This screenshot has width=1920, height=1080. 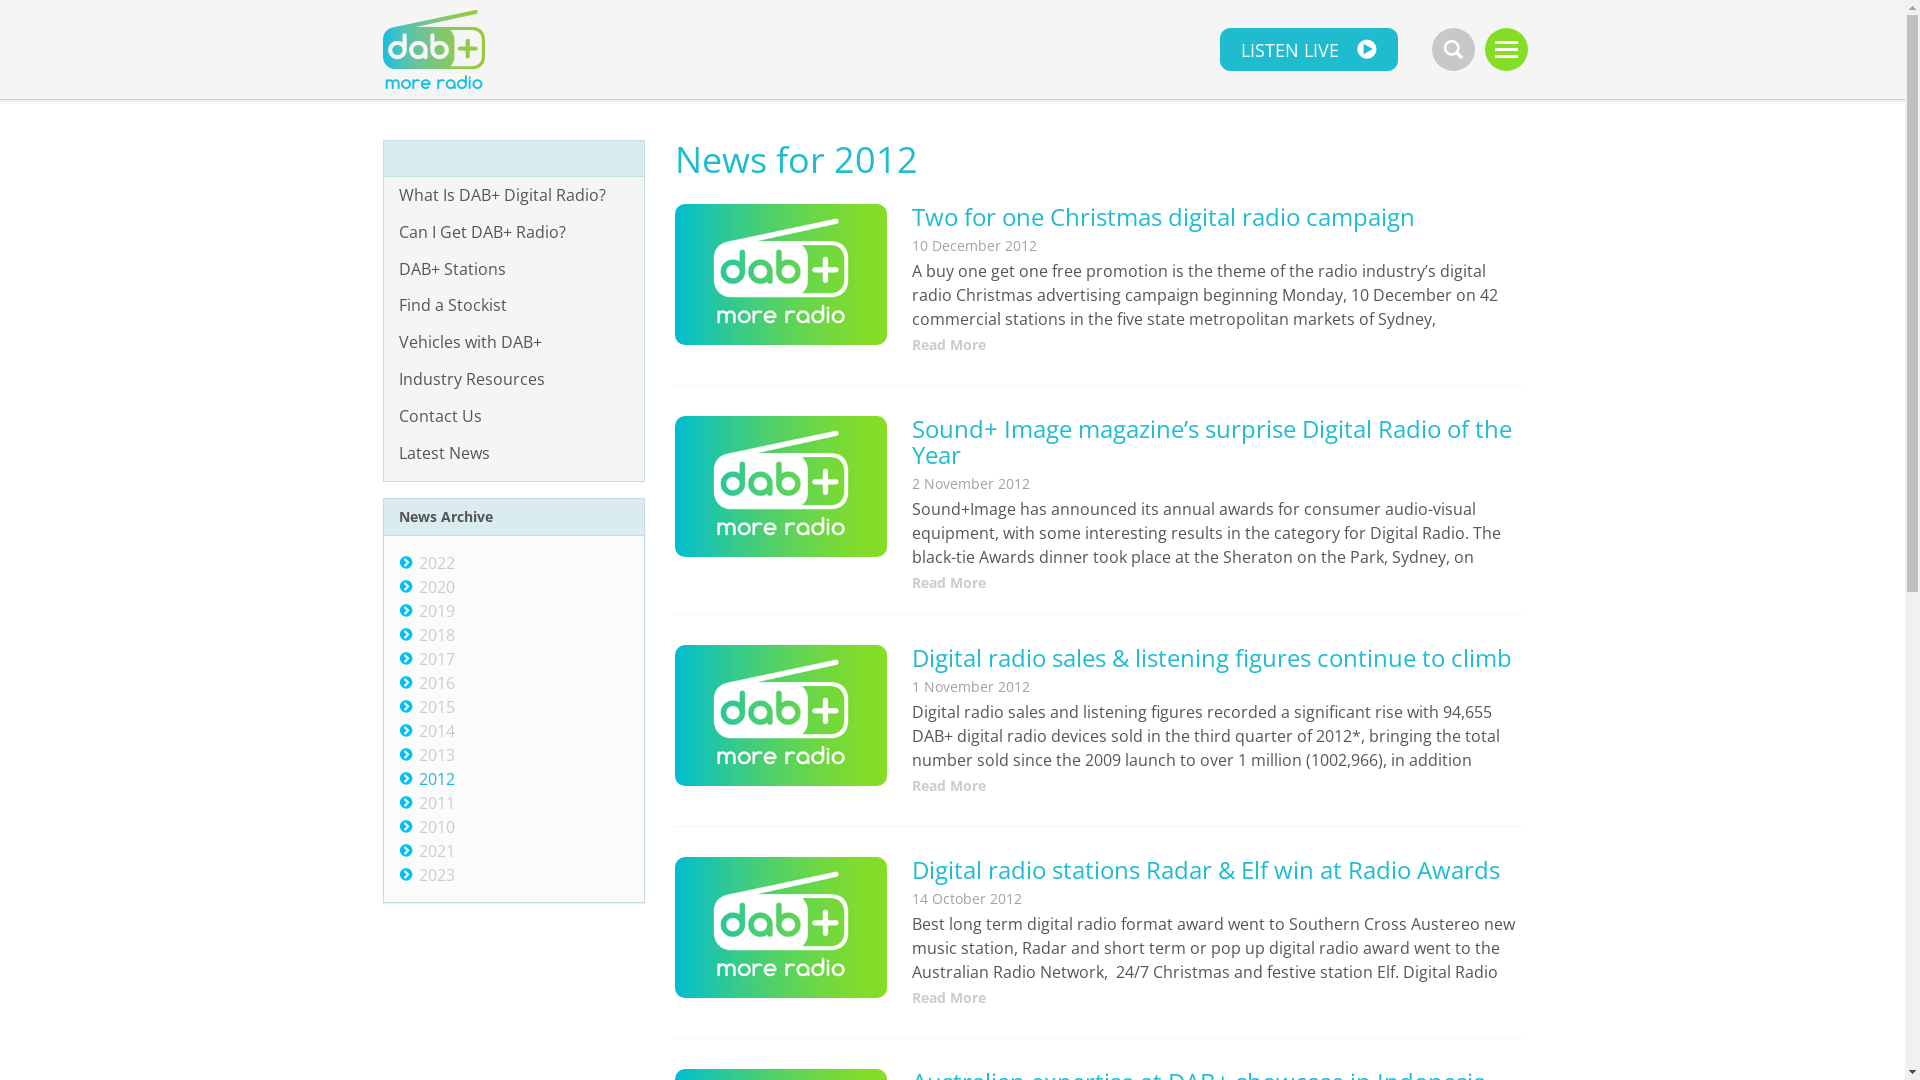 What do you see at coordinates (436, 563) in the screenshot?
I see `2022` at bounding box center [436, 563].